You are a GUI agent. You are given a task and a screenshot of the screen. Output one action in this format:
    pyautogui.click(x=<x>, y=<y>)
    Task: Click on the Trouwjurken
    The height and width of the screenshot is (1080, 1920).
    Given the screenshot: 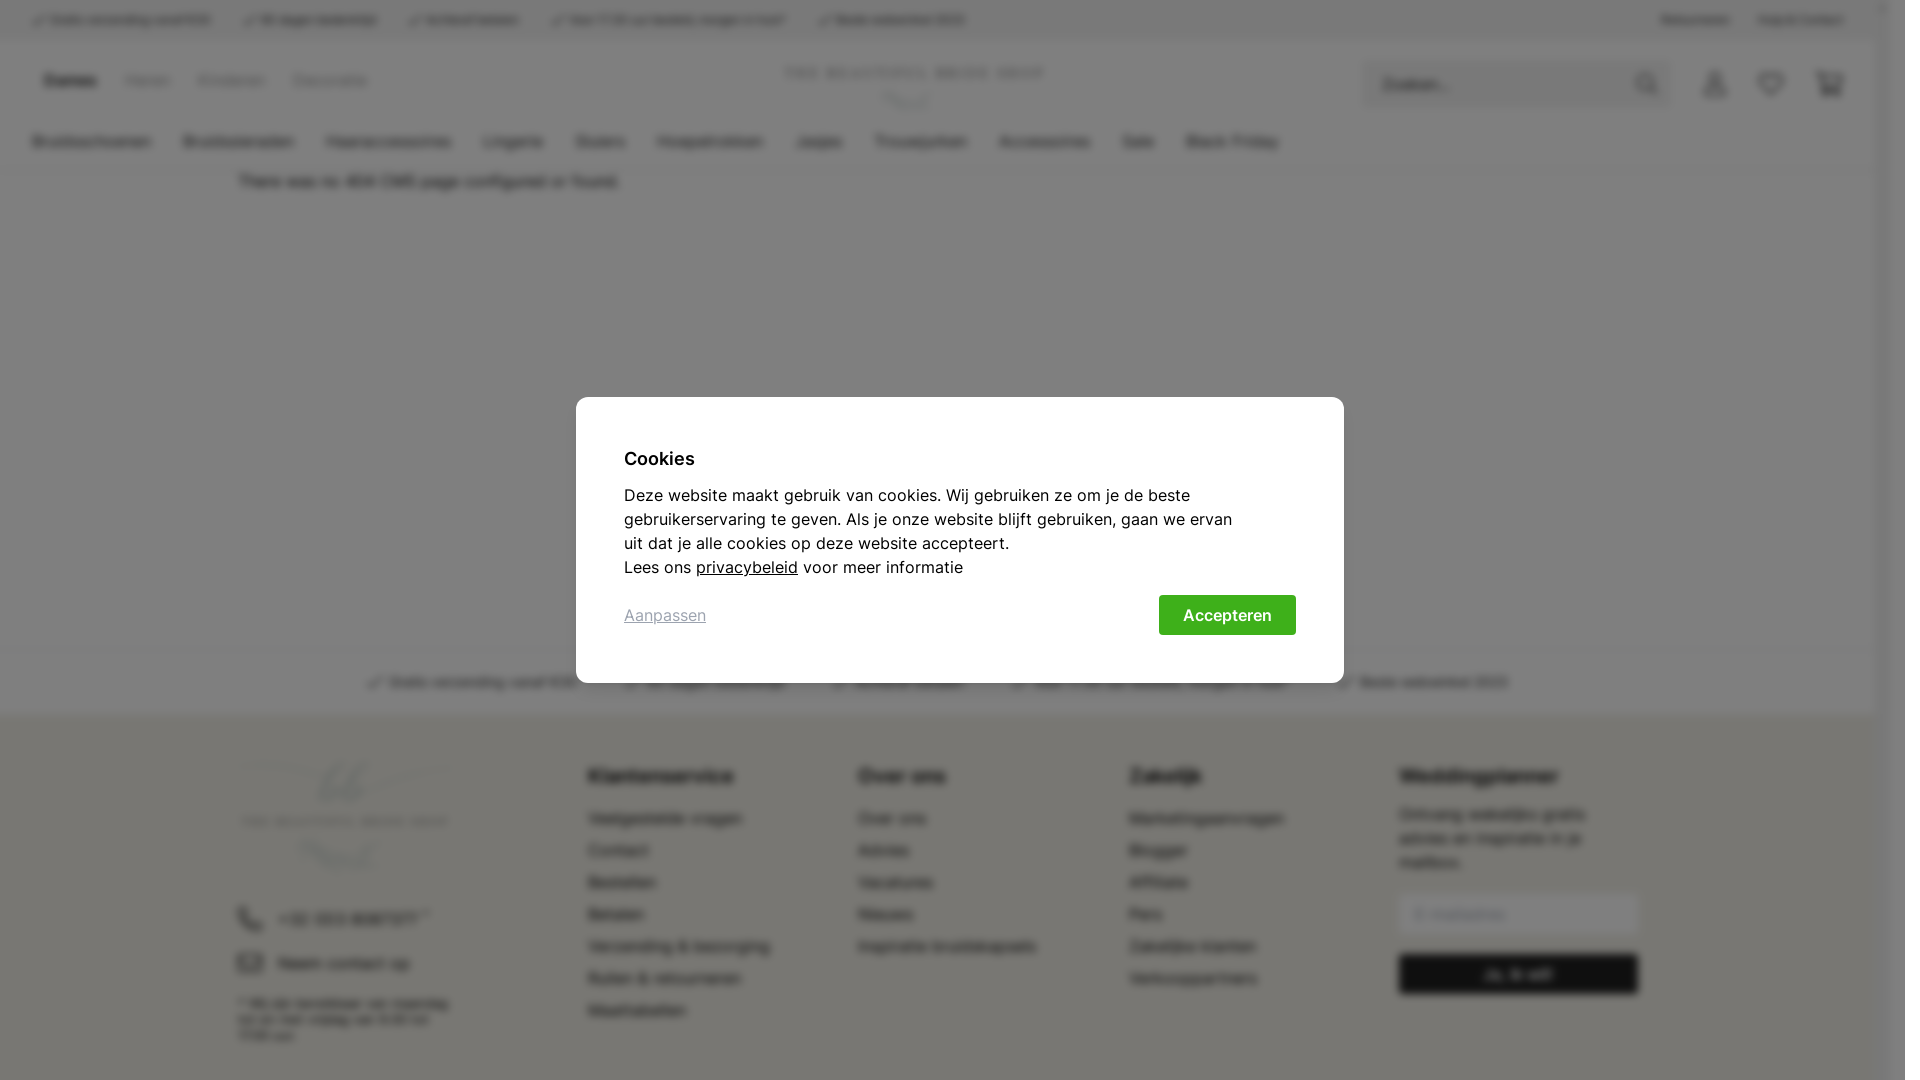 What is the action you would take?
    pyautogui.click(x=920, y=141)
    